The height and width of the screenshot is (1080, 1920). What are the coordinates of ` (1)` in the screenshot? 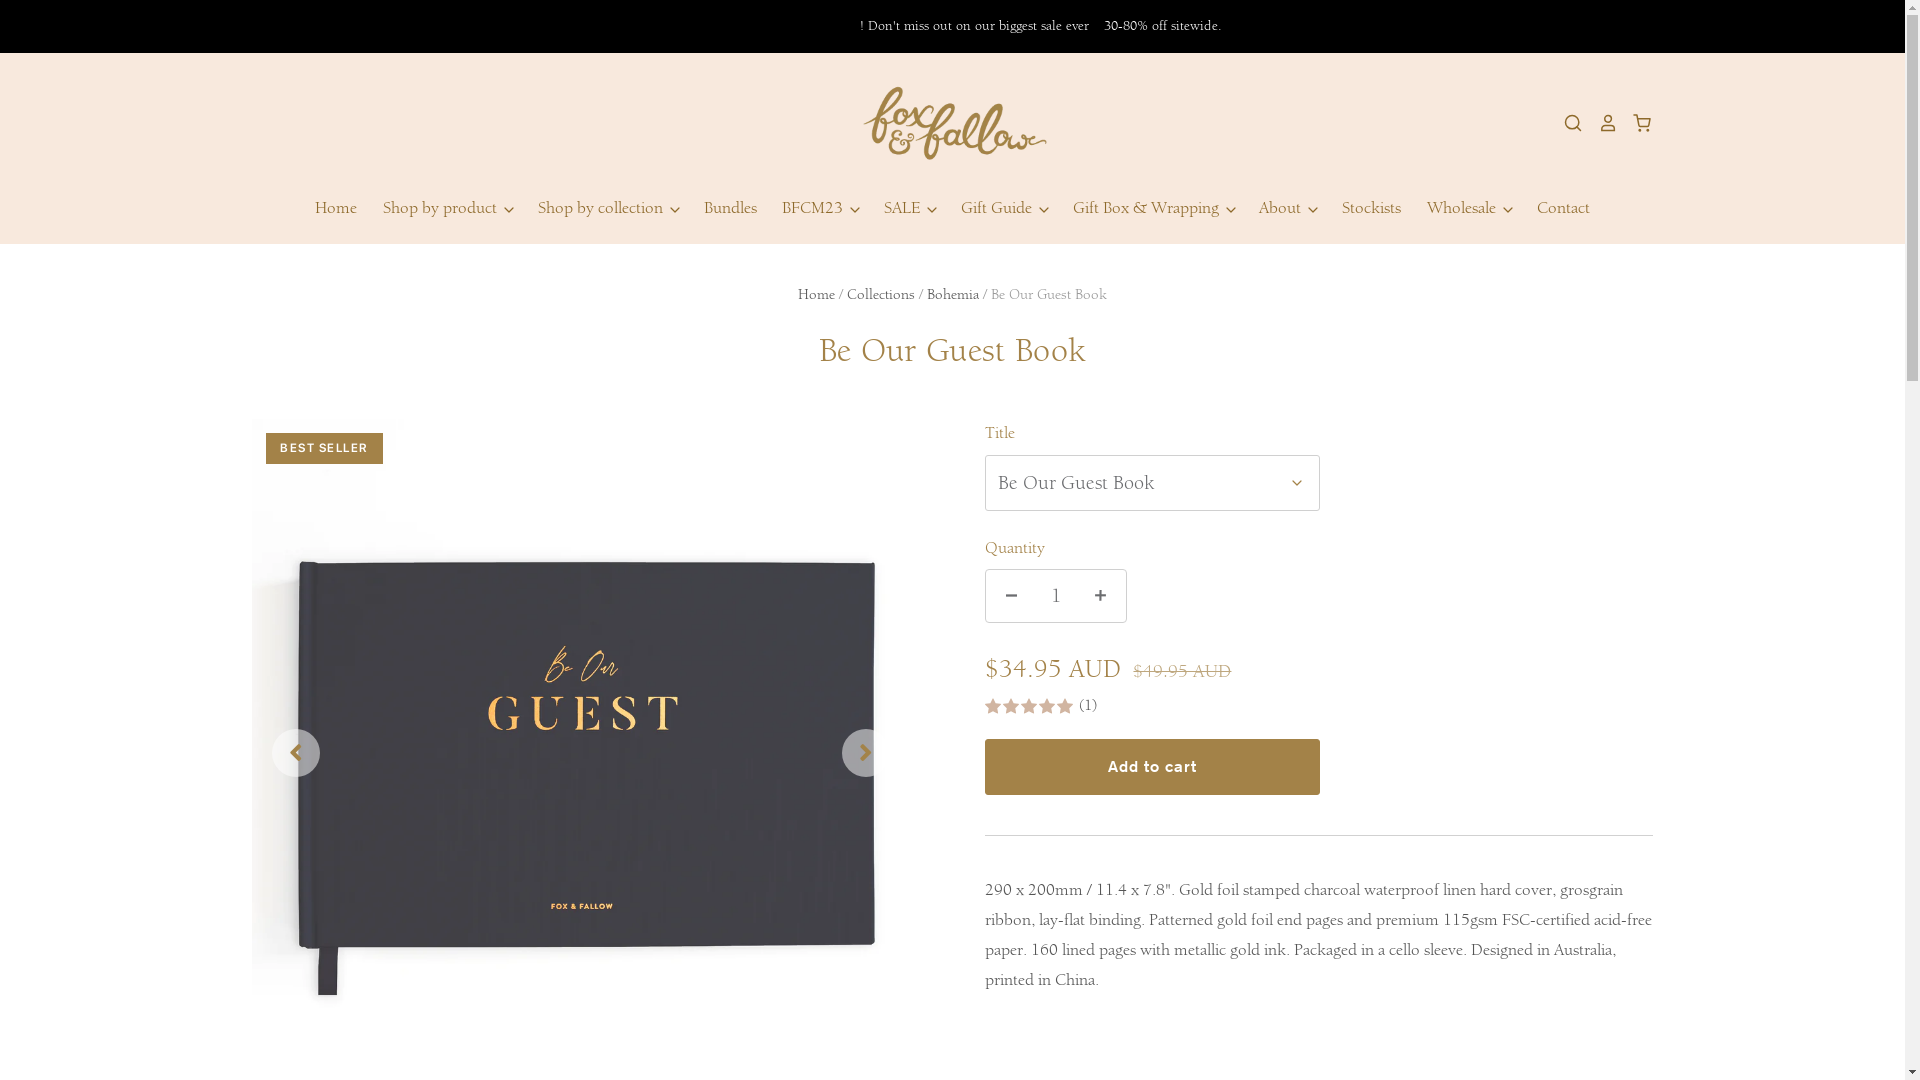 It's located at (1318, 708).